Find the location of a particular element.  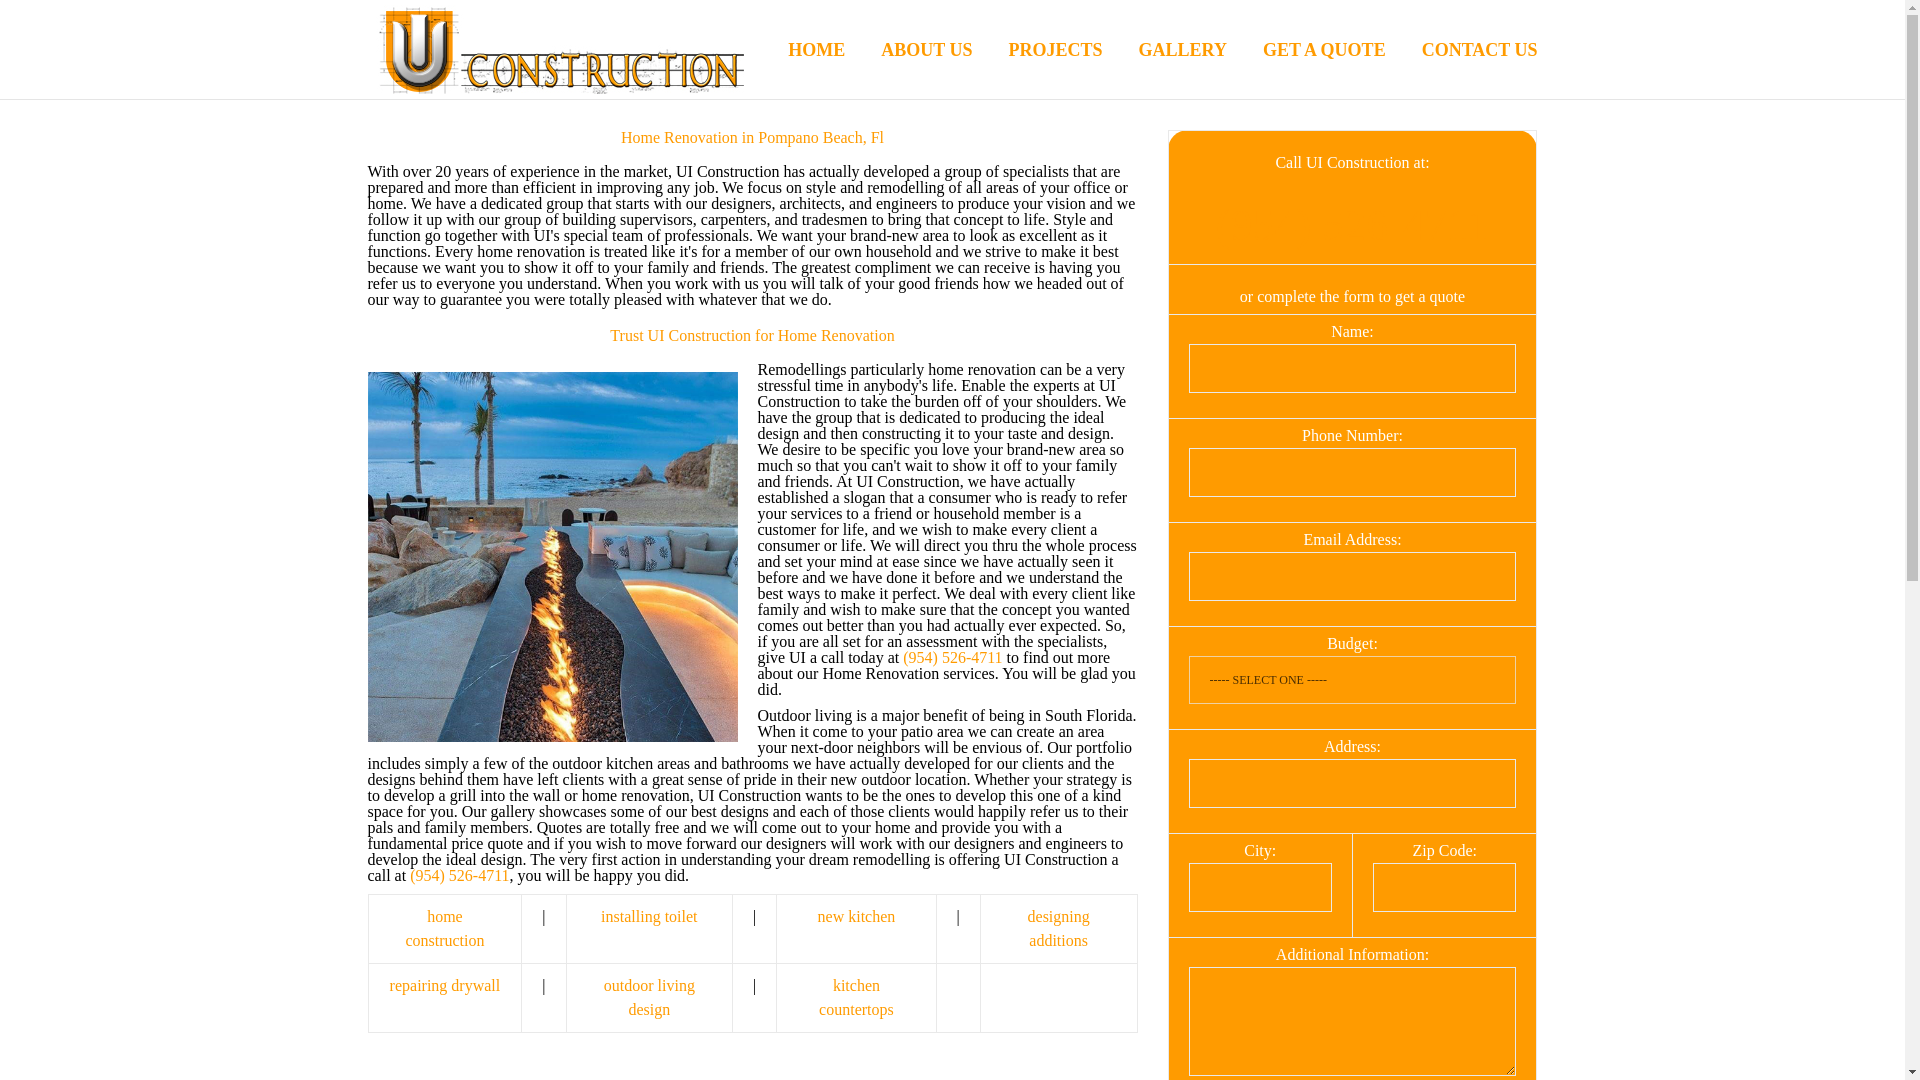

designing additions is located at coordinates (1058, 928).